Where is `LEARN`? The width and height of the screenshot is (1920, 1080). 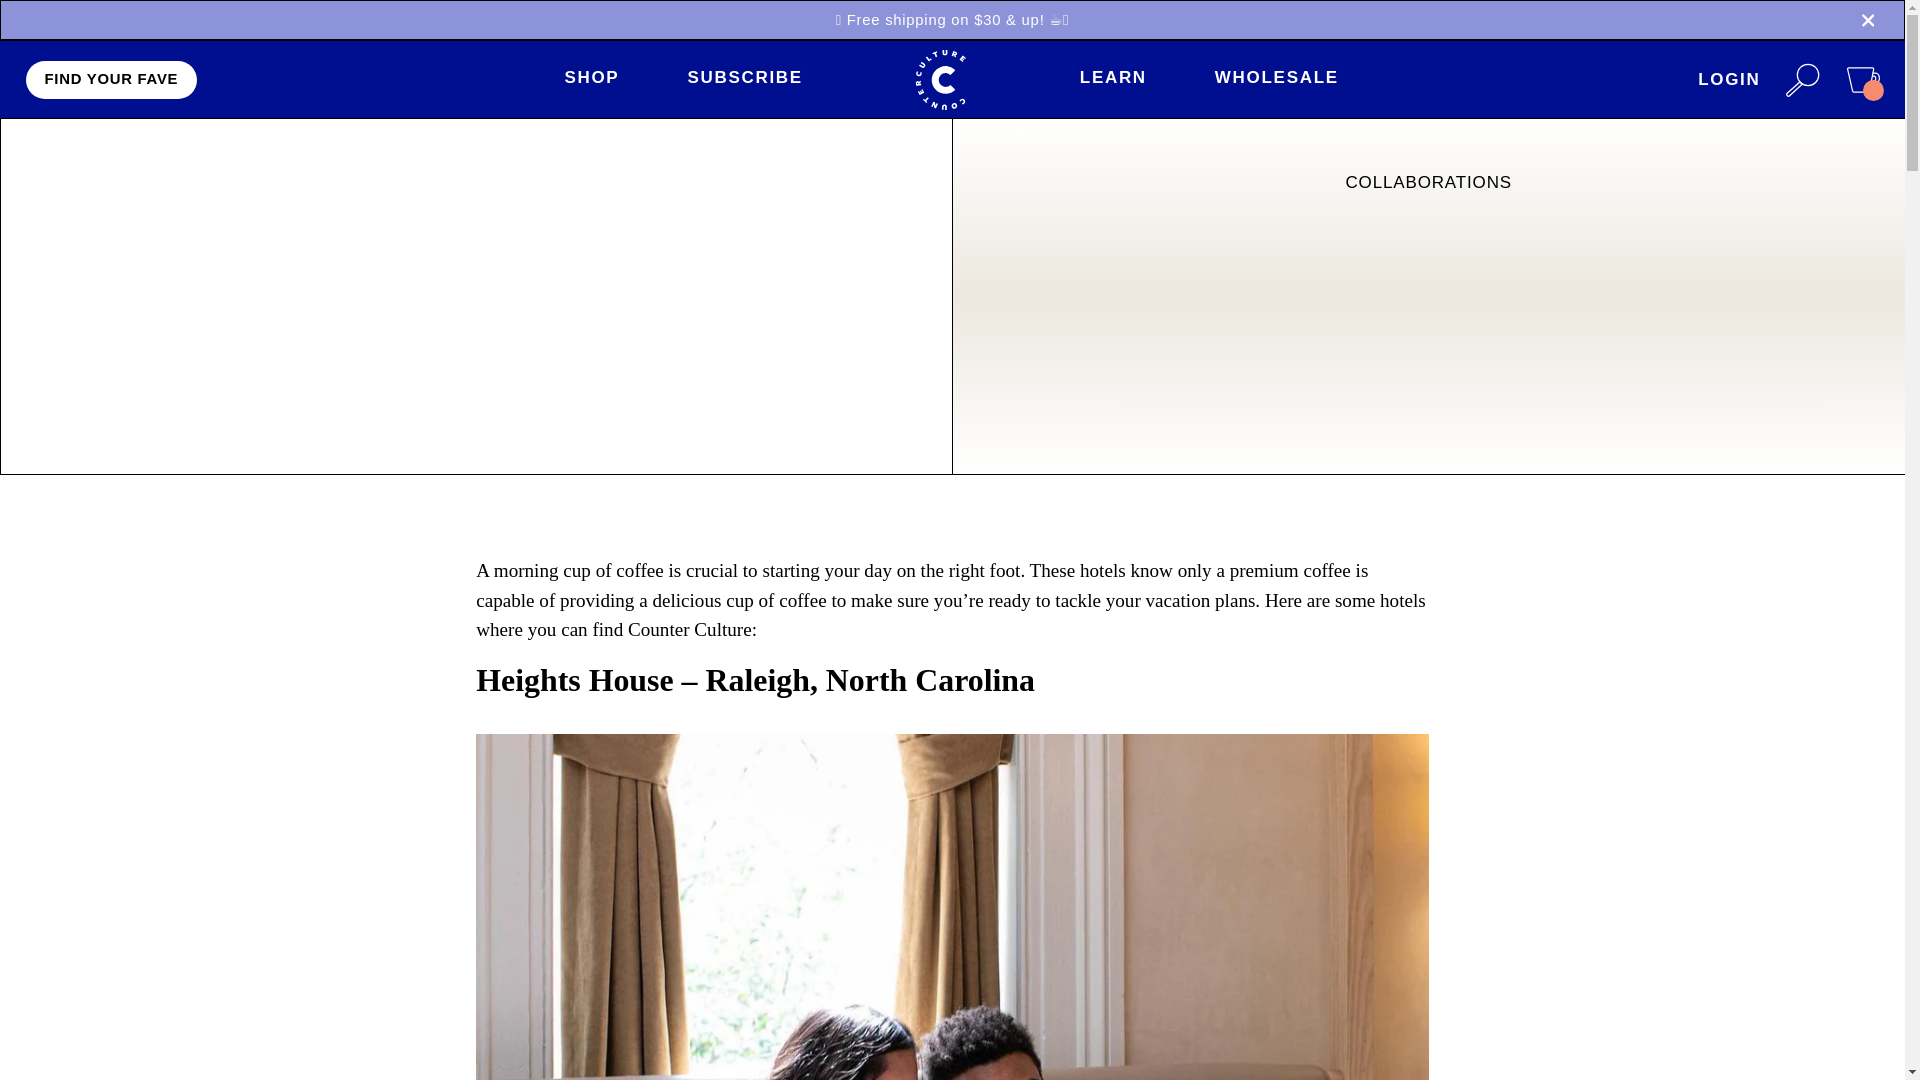 LEARN is located at coordinates (1112, 79).